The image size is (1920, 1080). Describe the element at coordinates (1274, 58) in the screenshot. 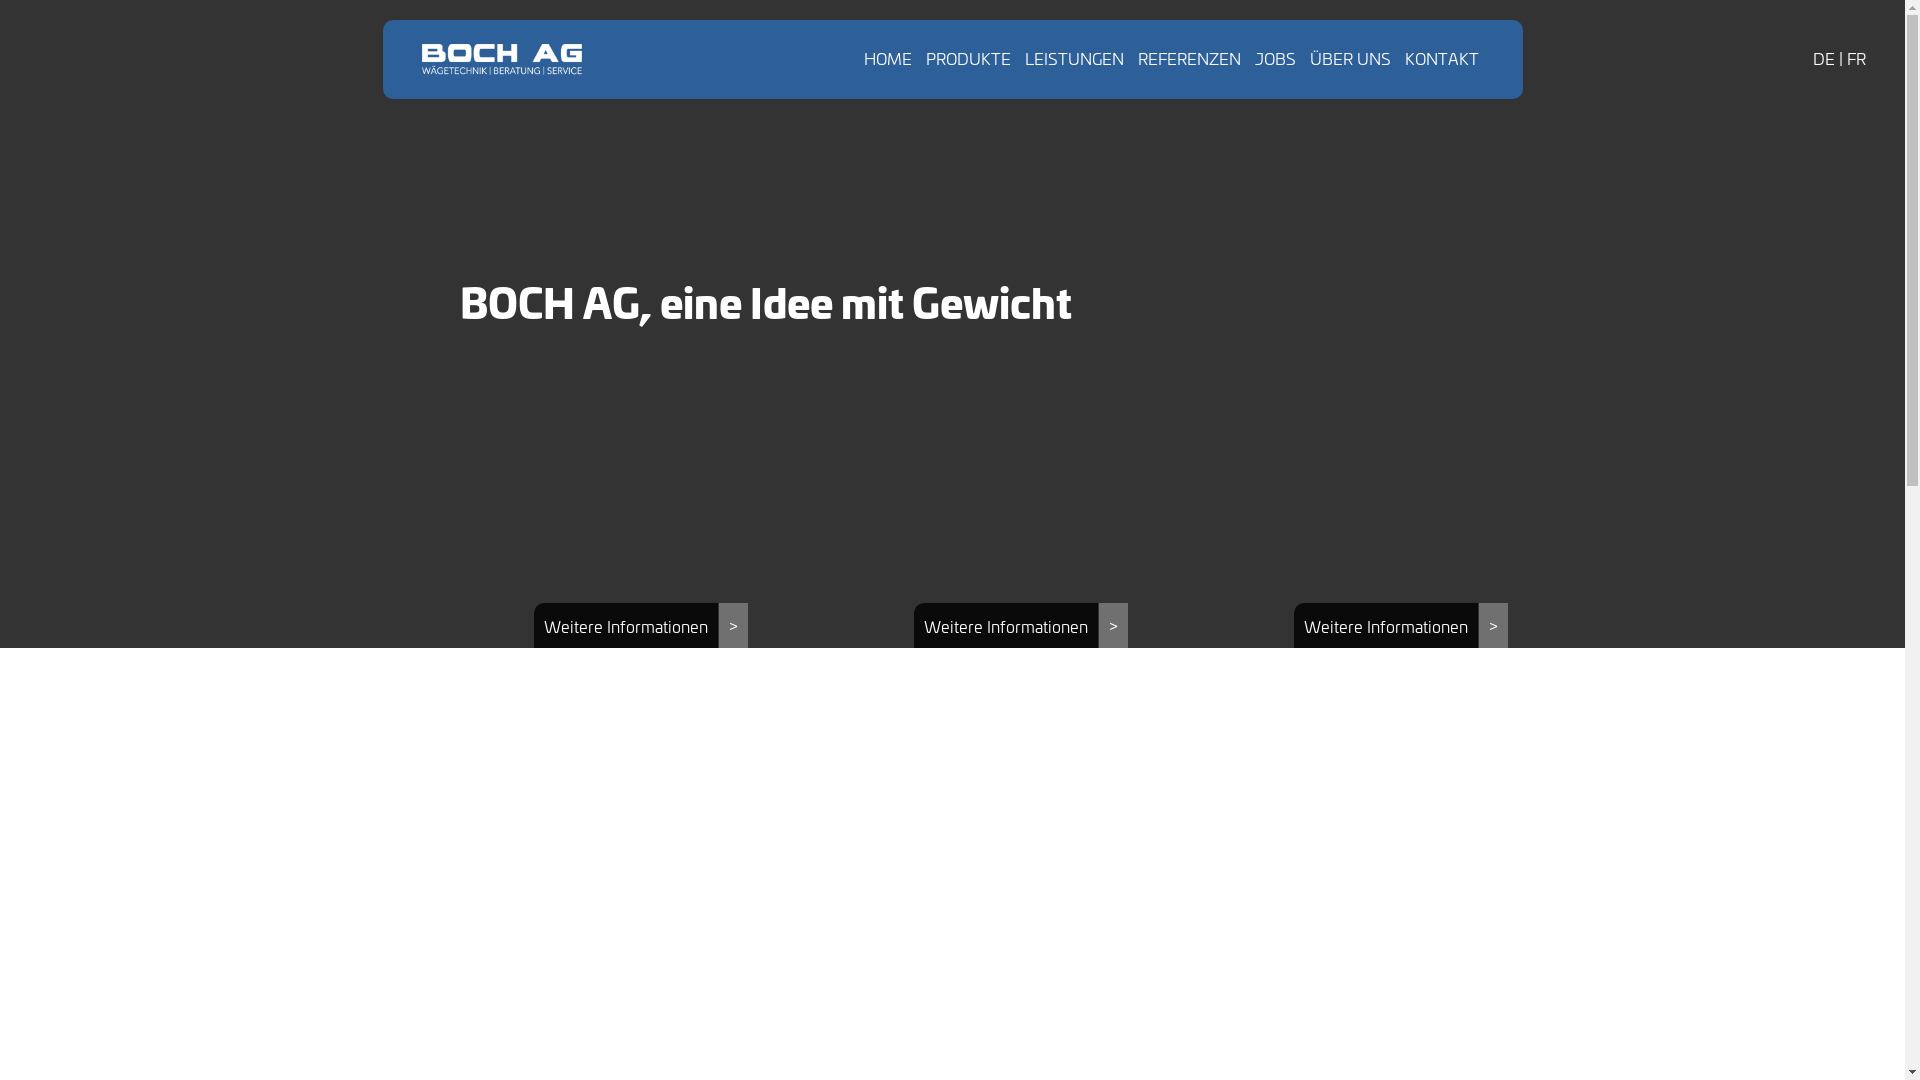

I see `JOBS` at that location.